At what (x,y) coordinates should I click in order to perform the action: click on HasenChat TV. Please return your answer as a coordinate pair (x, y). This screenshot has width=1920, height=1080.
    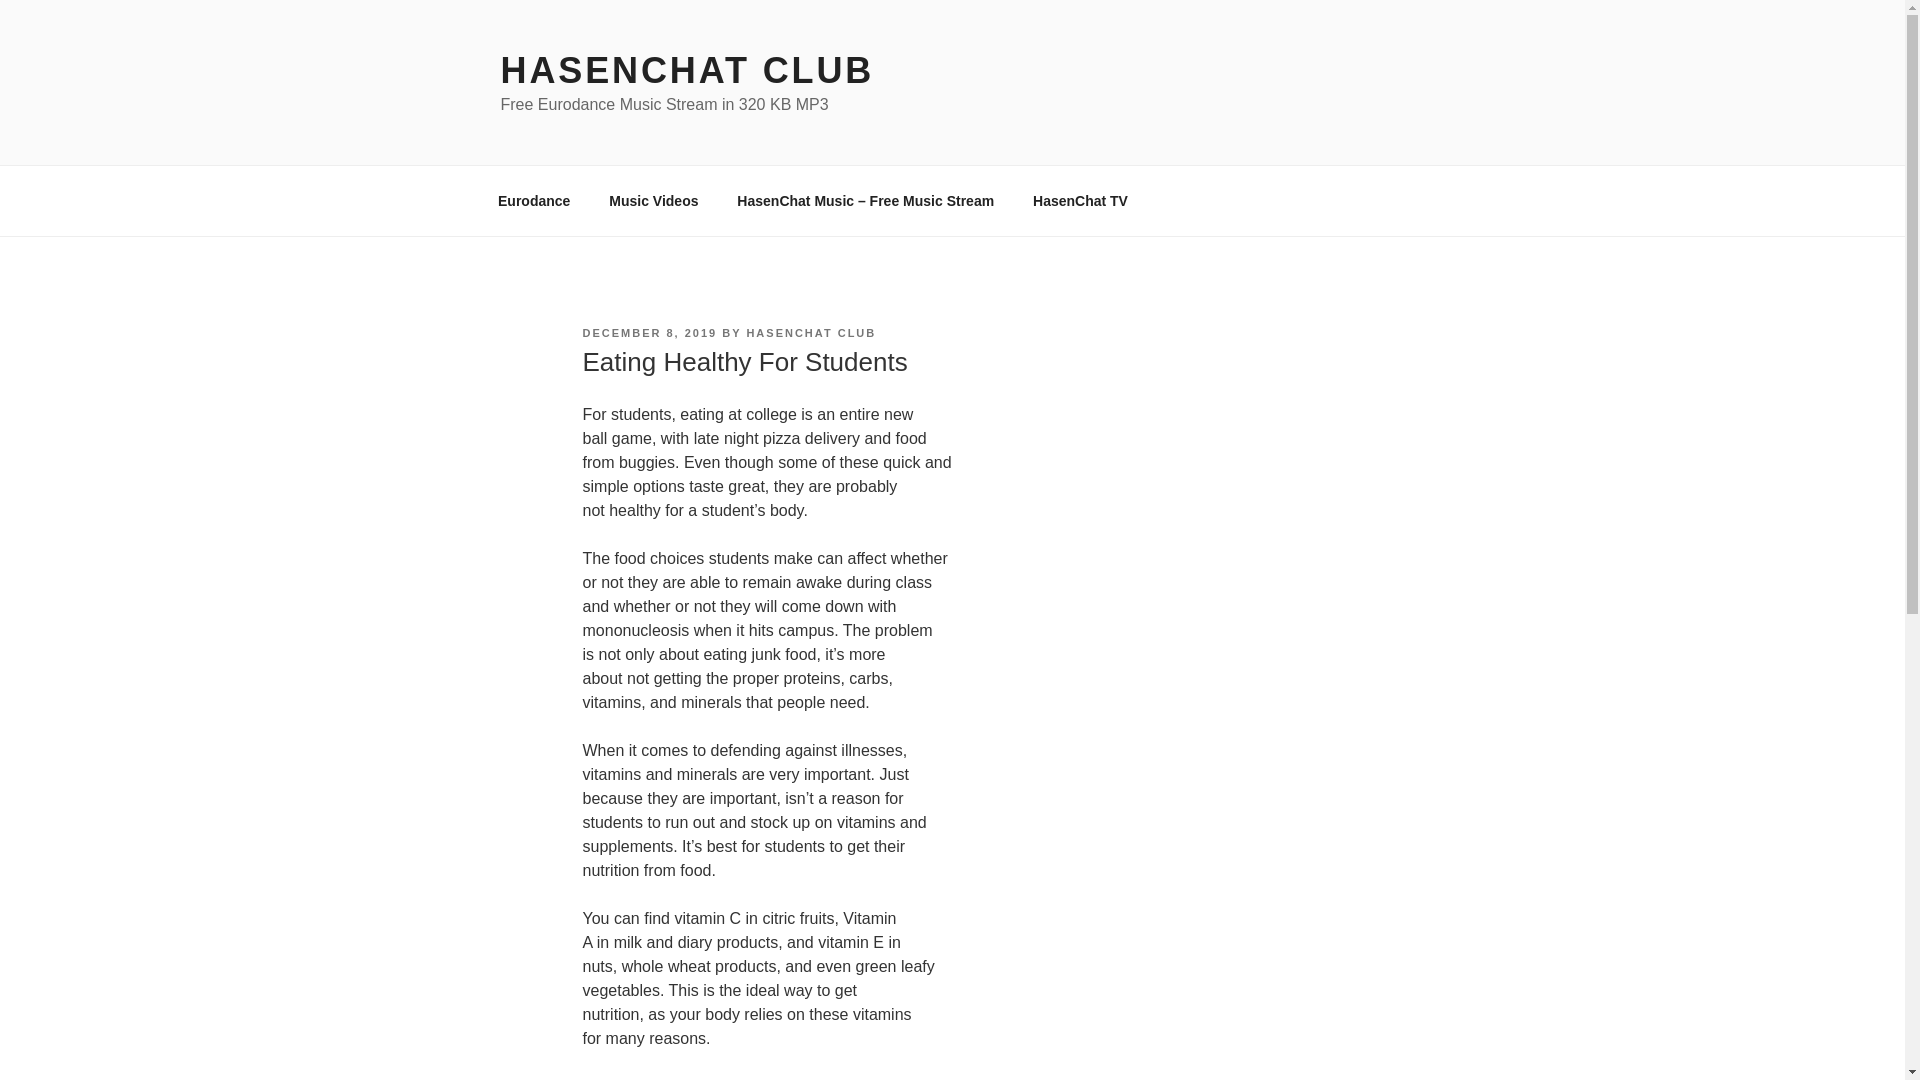
    Looking at the image, I should click on (1080, 200).